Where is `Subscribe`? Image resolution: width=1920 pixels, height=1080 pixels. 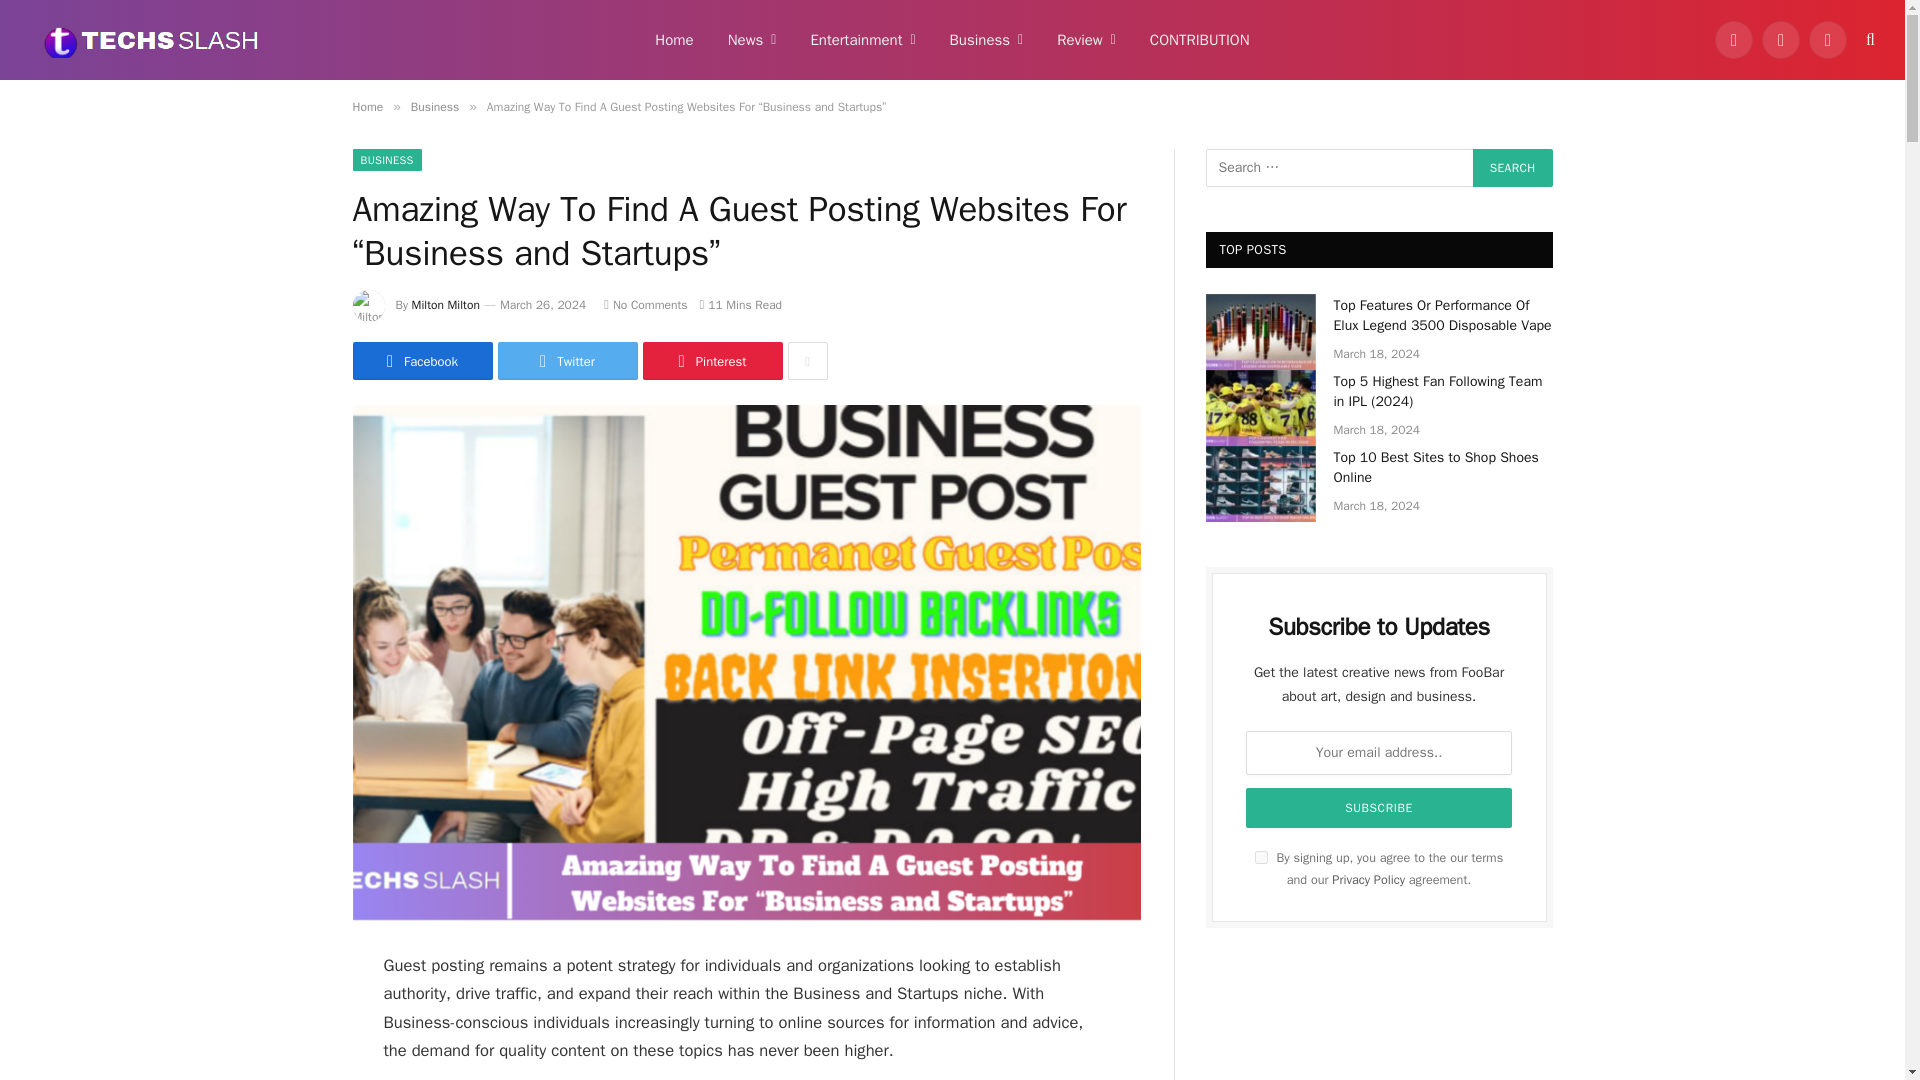 Subscribe is located at coordinates (1379, 808).